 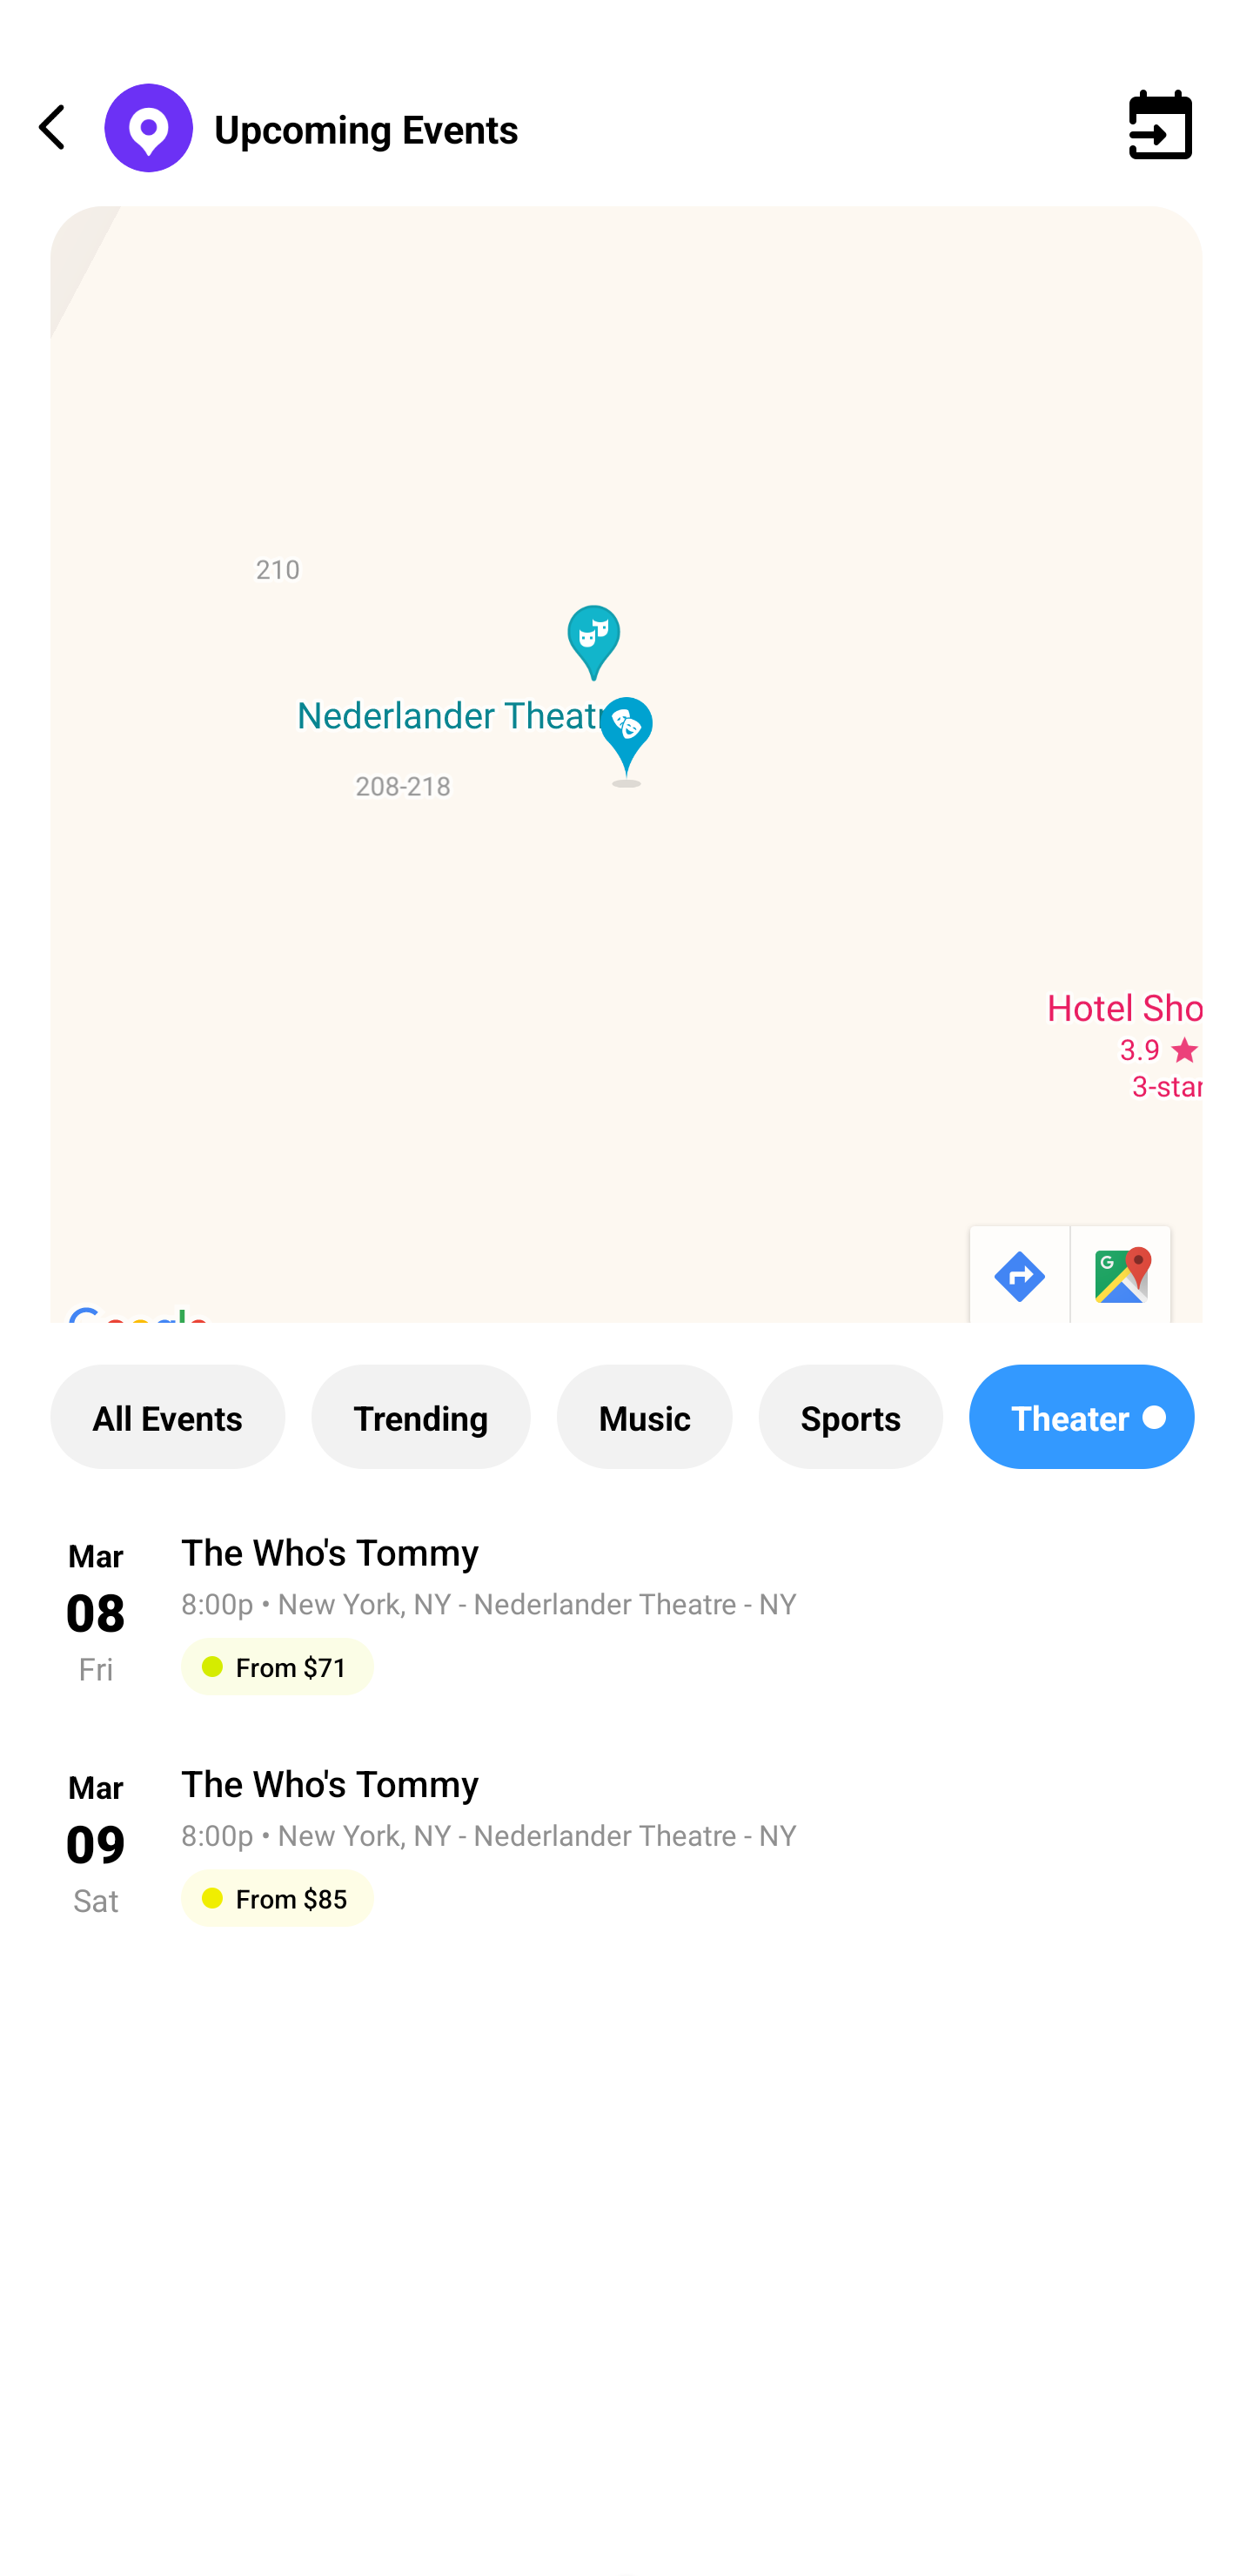 What do you see at coordinates (644, 1417) in the screenshot?
I see `Music` at bounding box center [644, 1417].